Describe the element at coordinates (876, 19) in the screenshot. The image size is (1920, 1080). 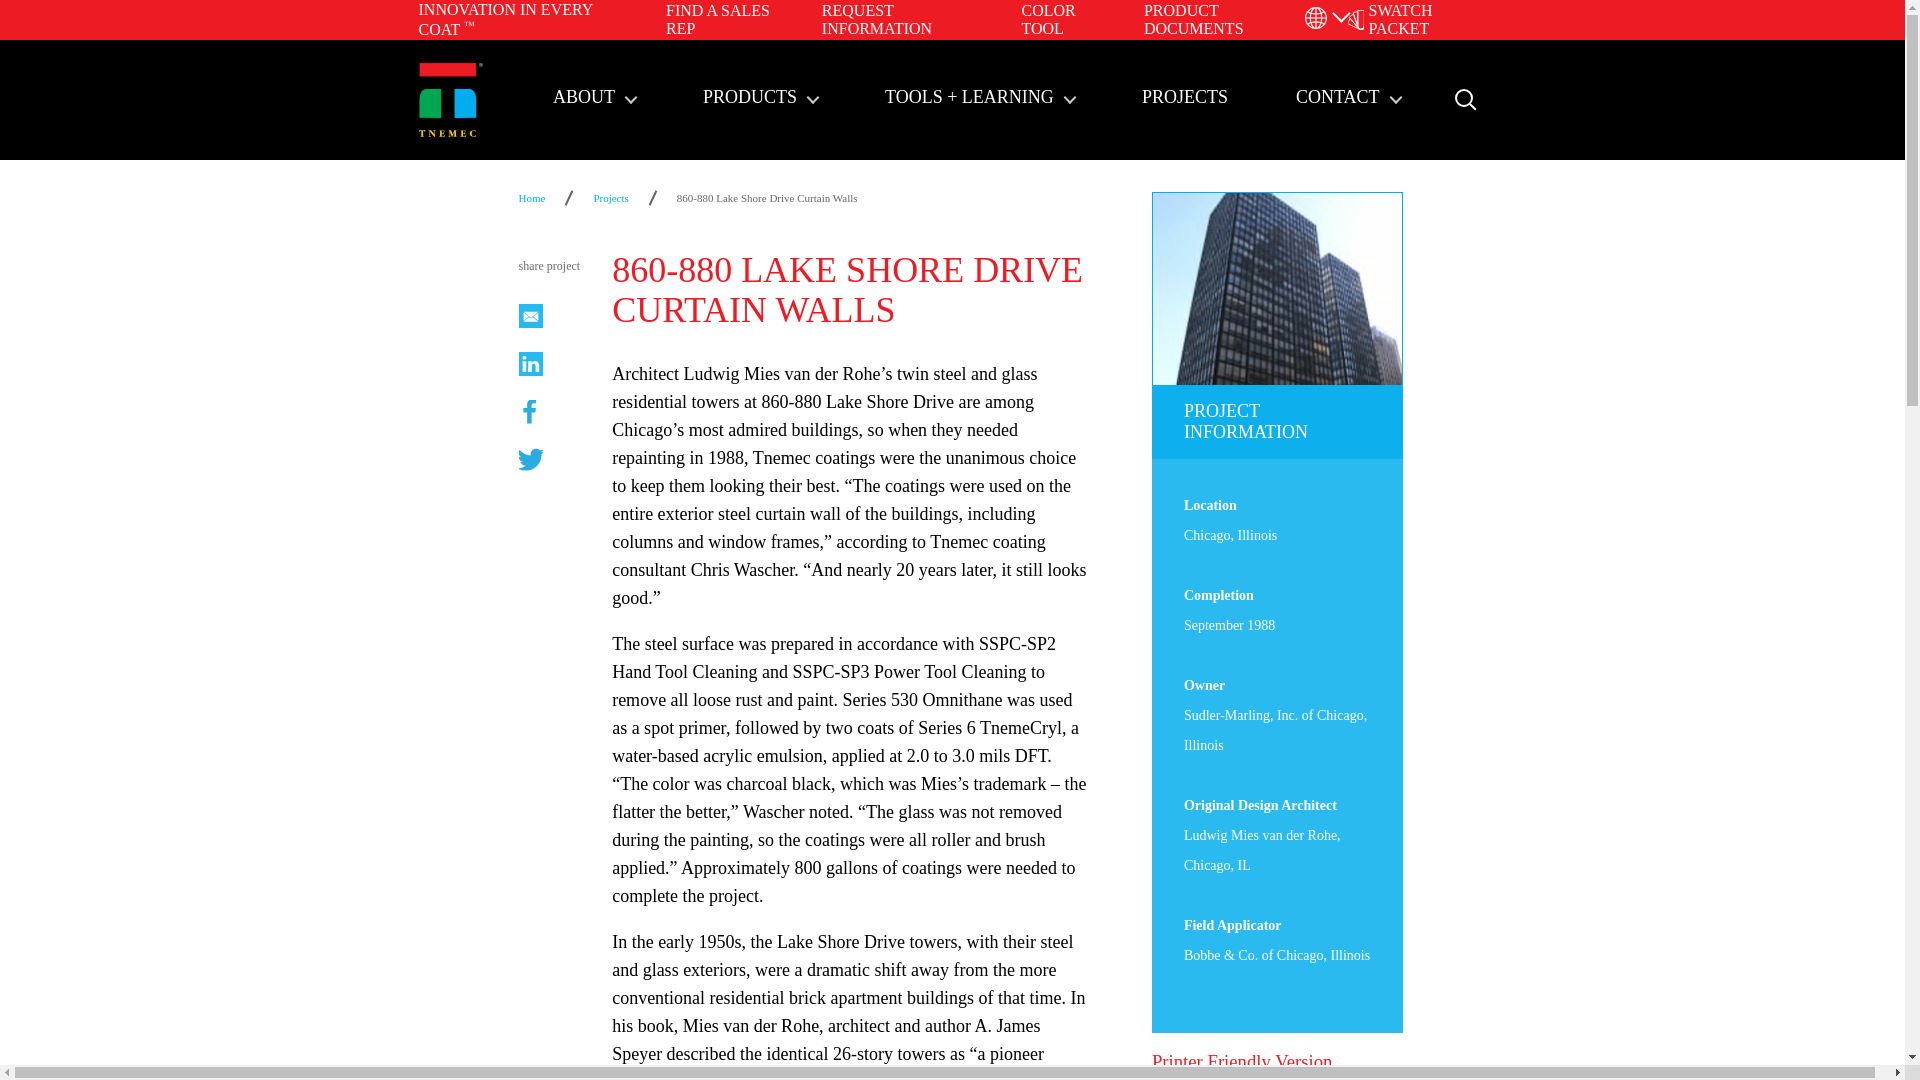
I see `REQUEST INFORMATION` at that location.